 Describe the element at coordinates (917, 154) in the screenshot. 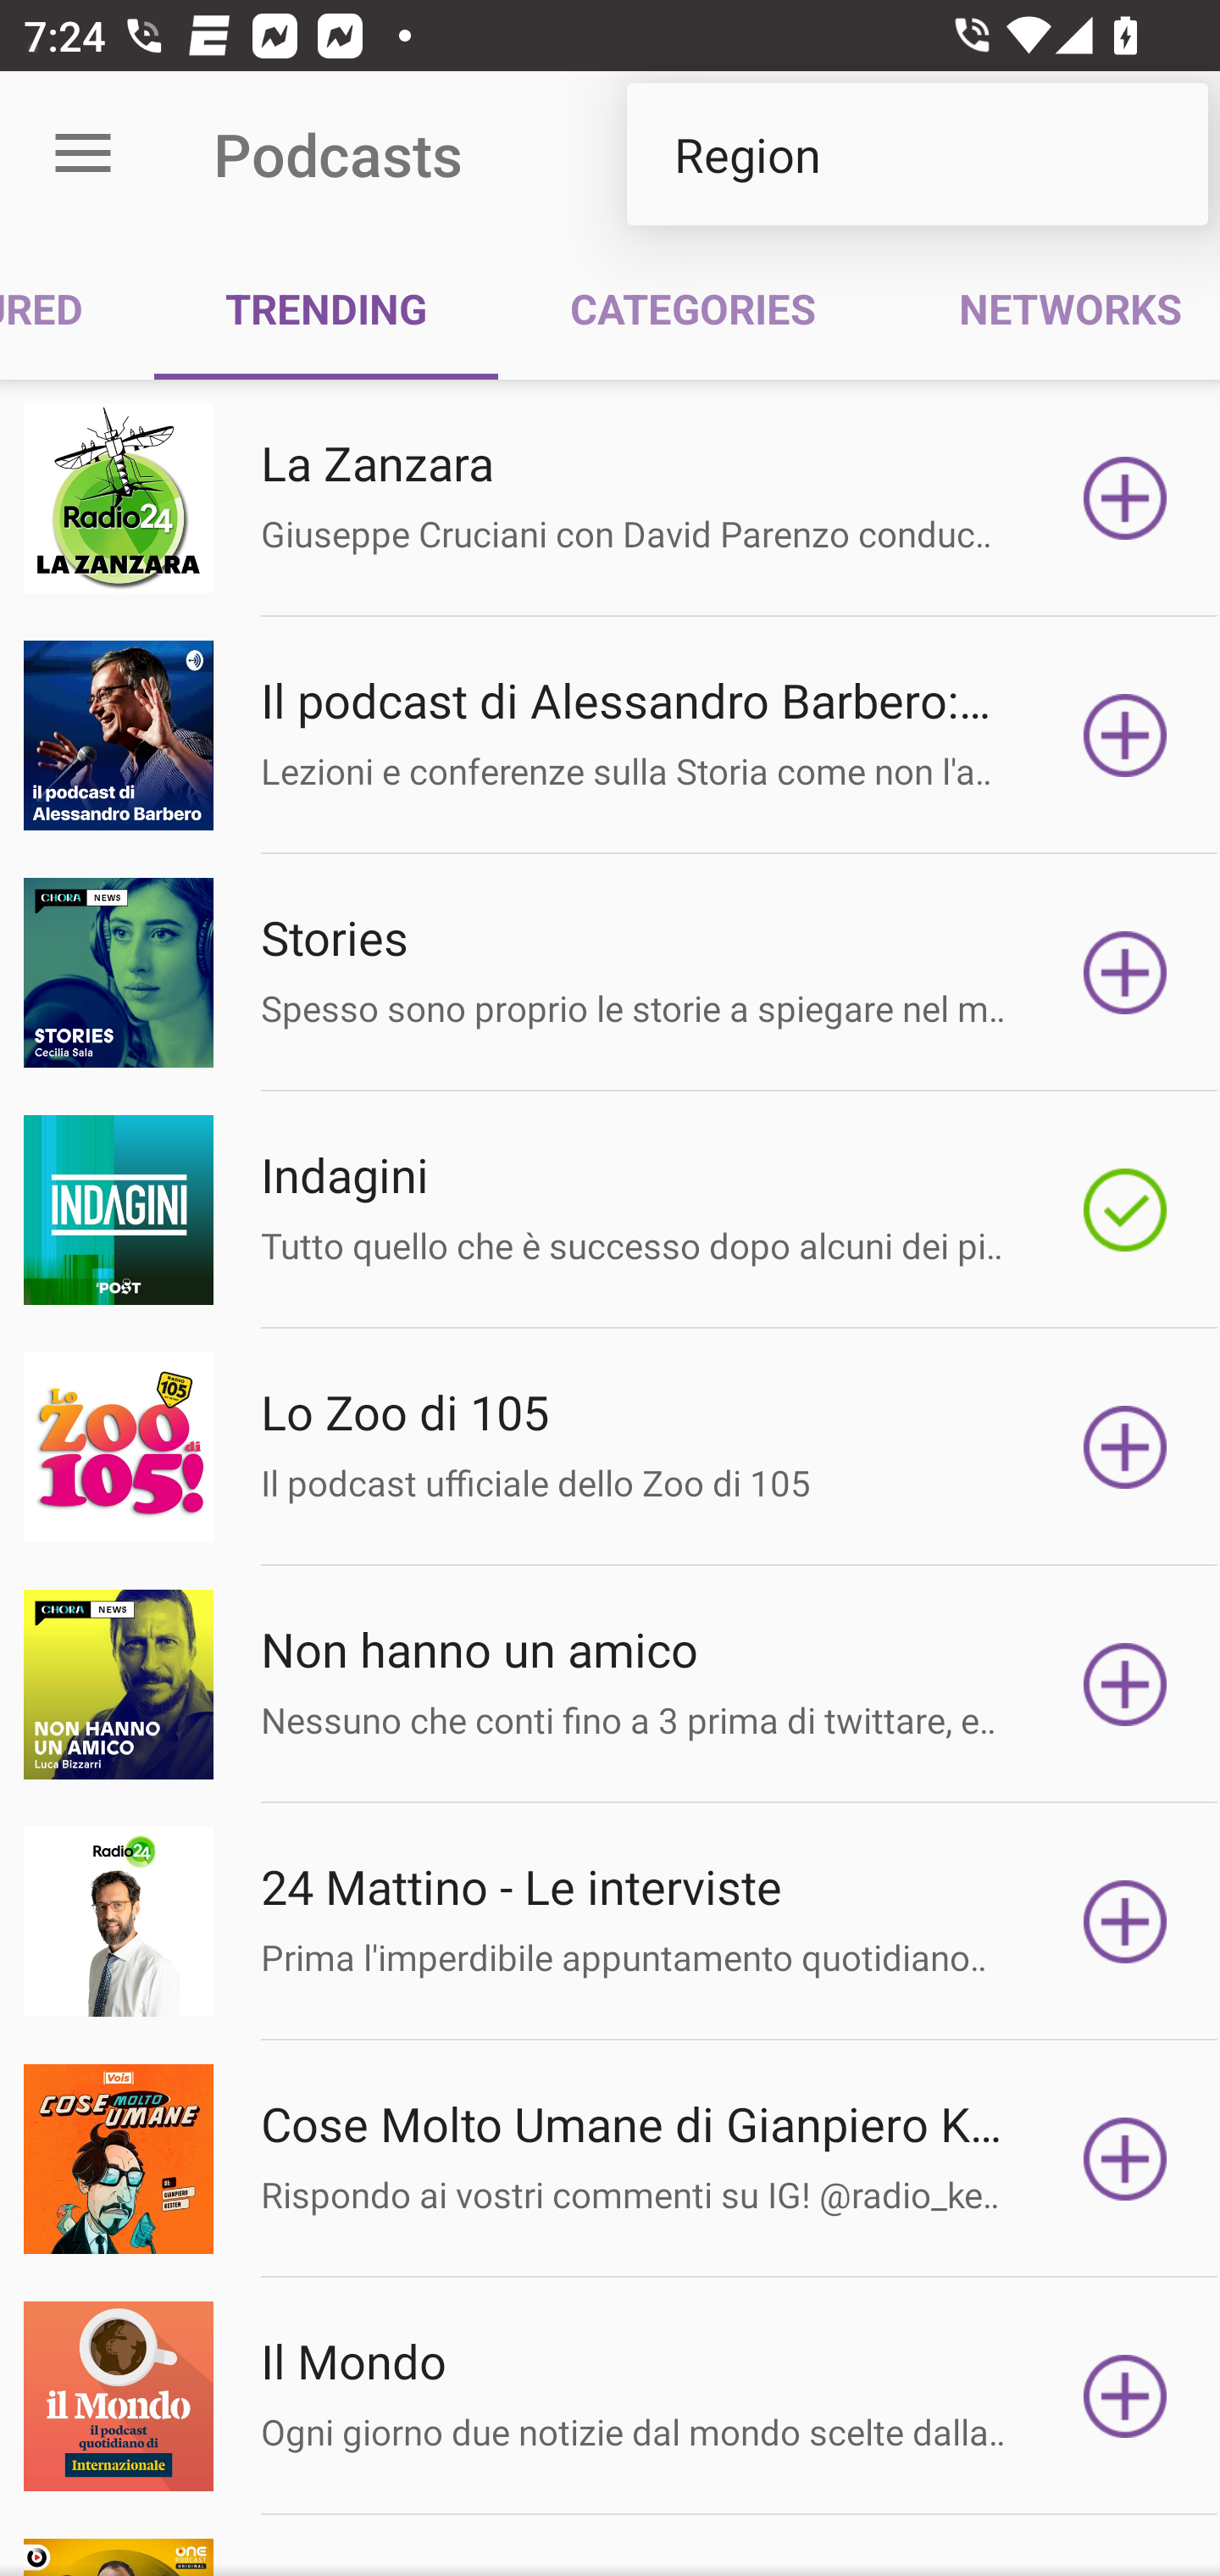

I see `Region` at that location.